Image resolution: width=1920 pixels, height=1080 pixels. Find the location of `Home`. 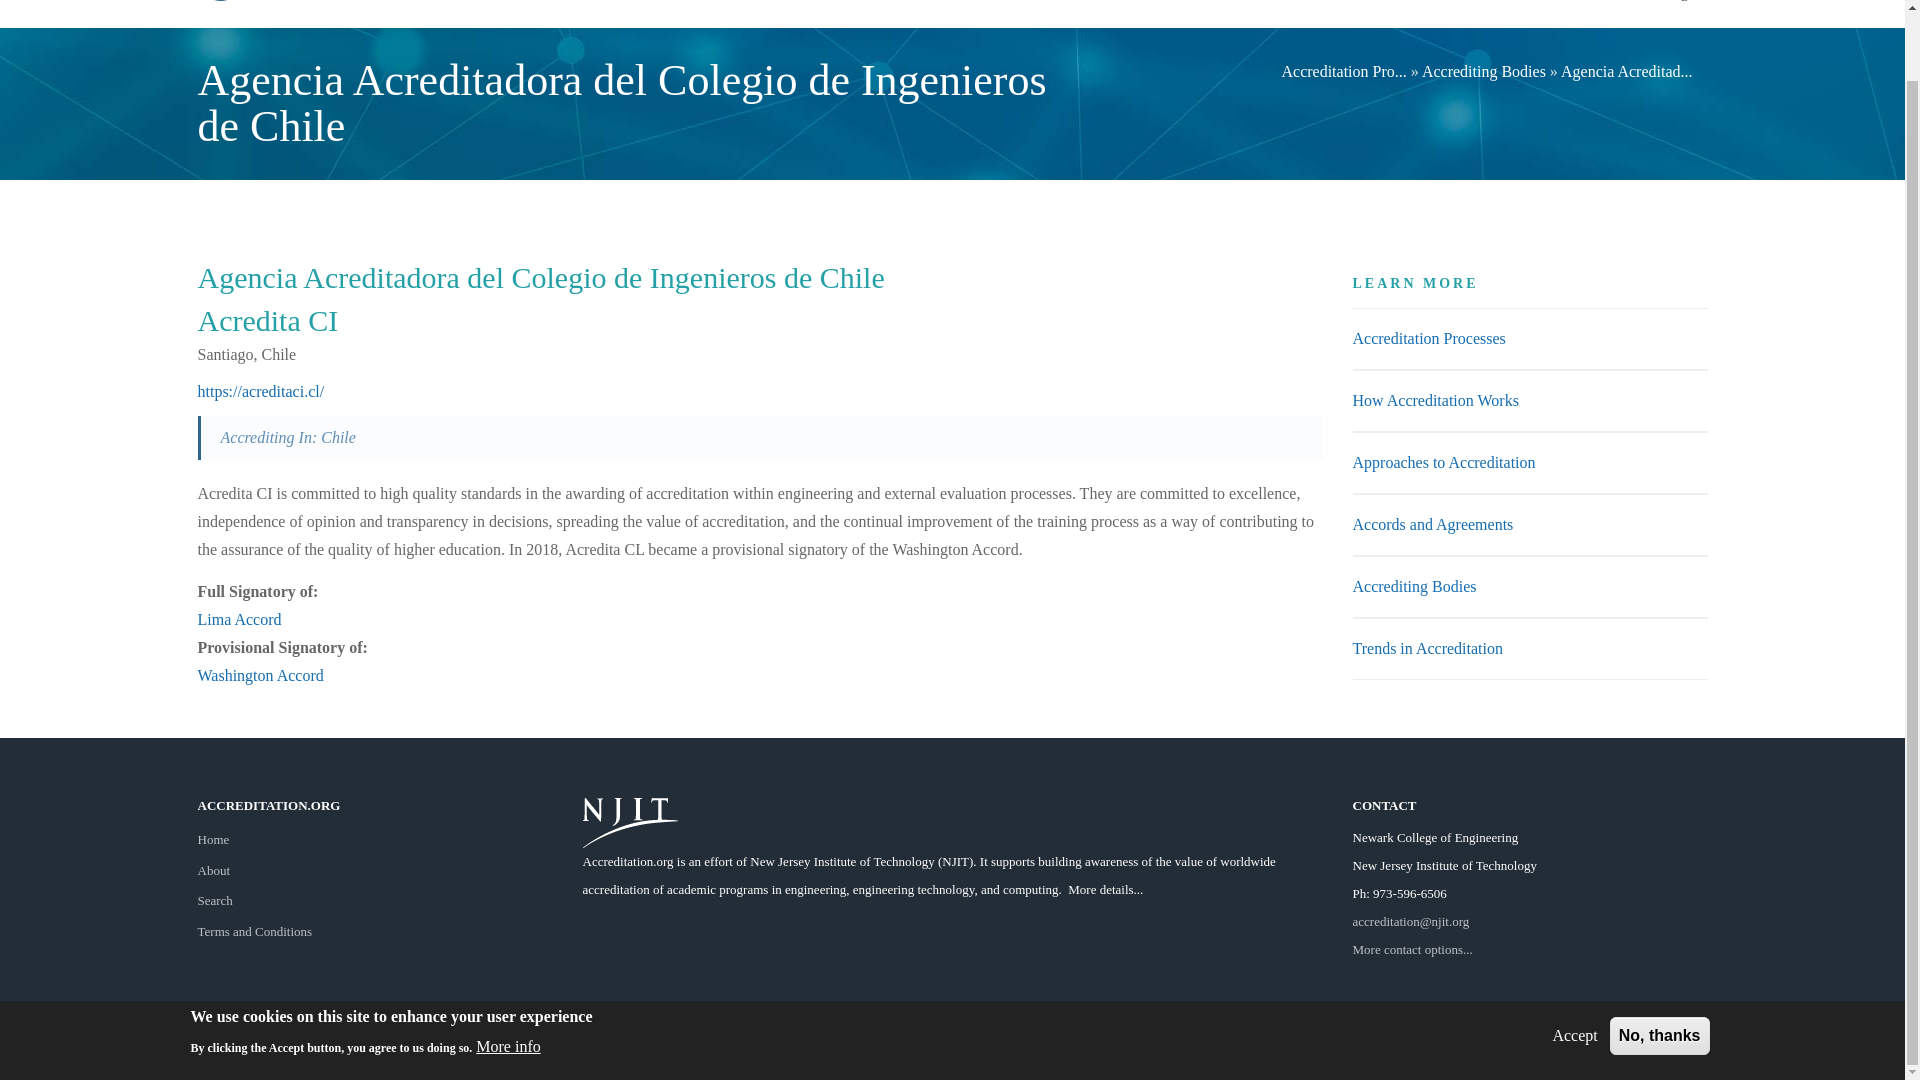

Home is located at coordinates (214, 838).